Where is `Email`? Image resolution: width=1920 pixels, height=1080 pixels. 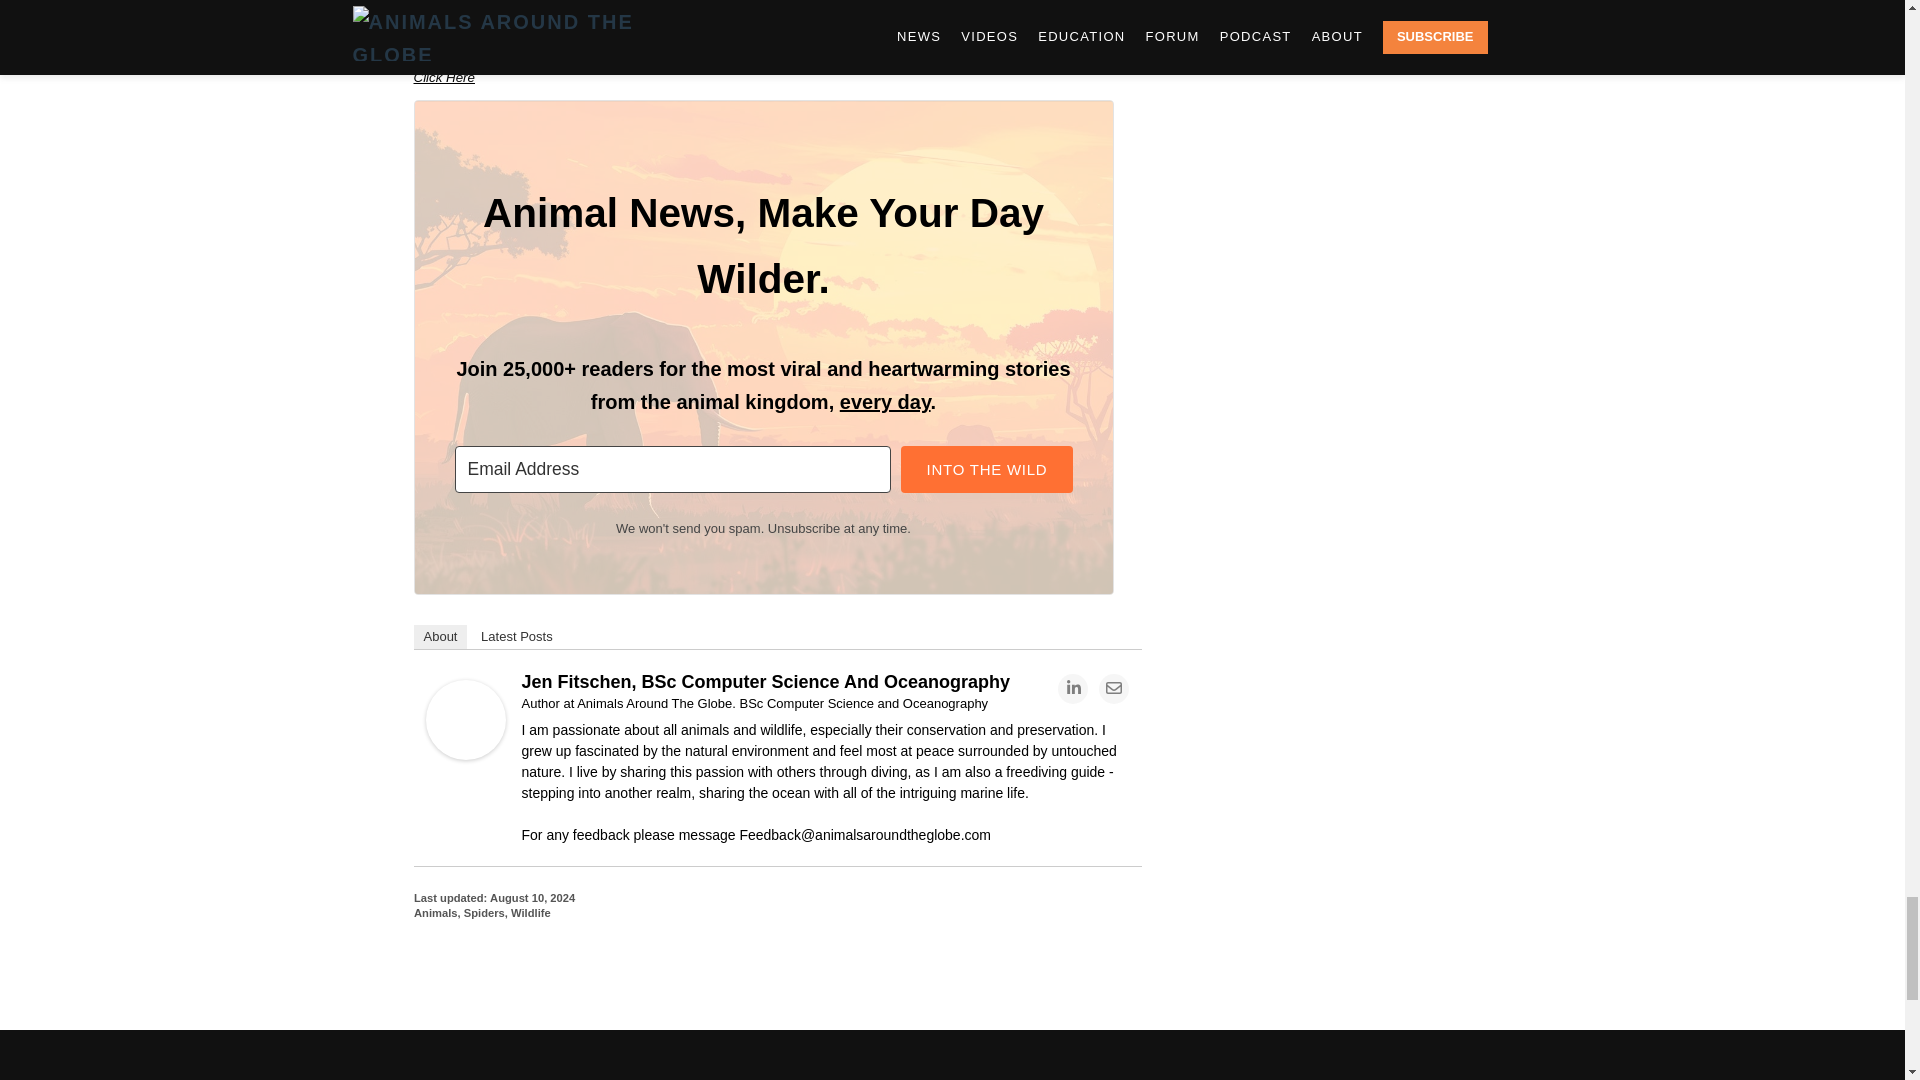
Email is located at coordinates (1113, 688).